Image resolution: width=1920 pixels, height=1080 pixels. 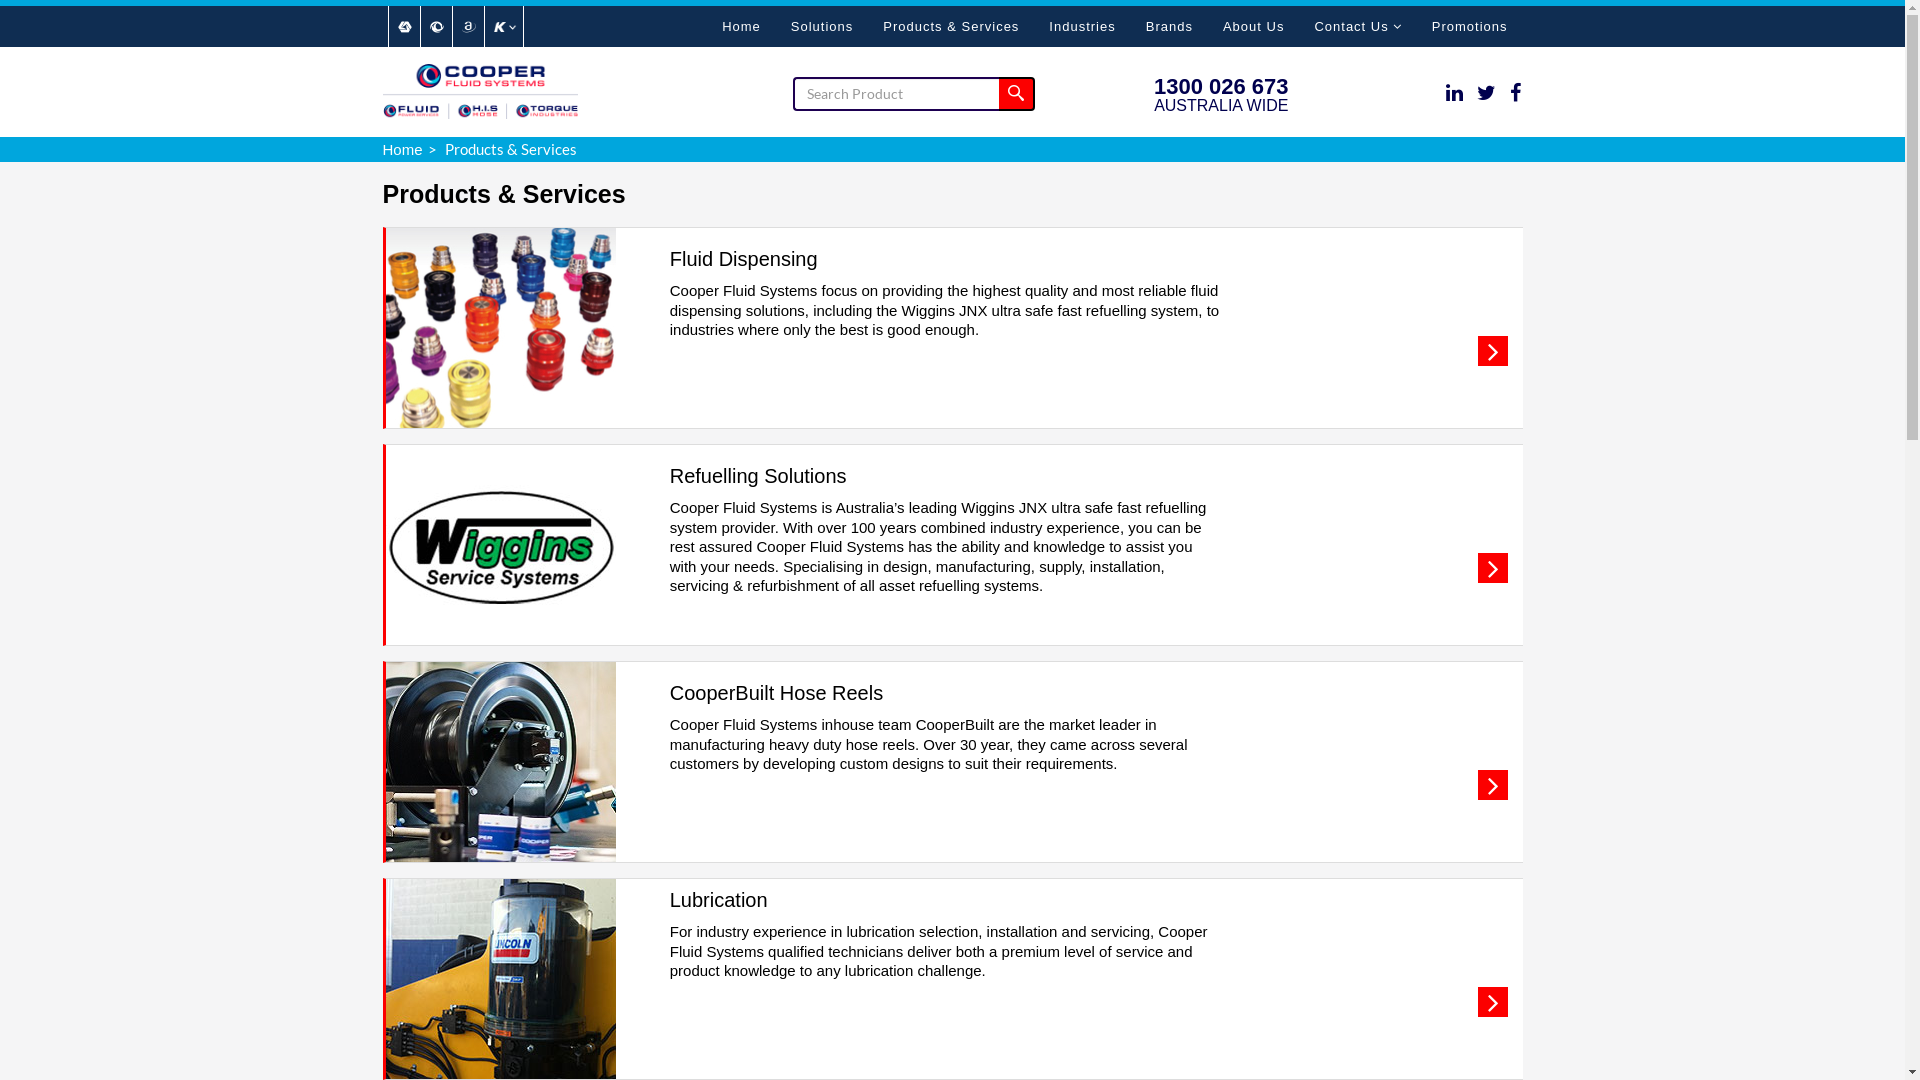 I want to click on Home, so click(x=742, y=26).